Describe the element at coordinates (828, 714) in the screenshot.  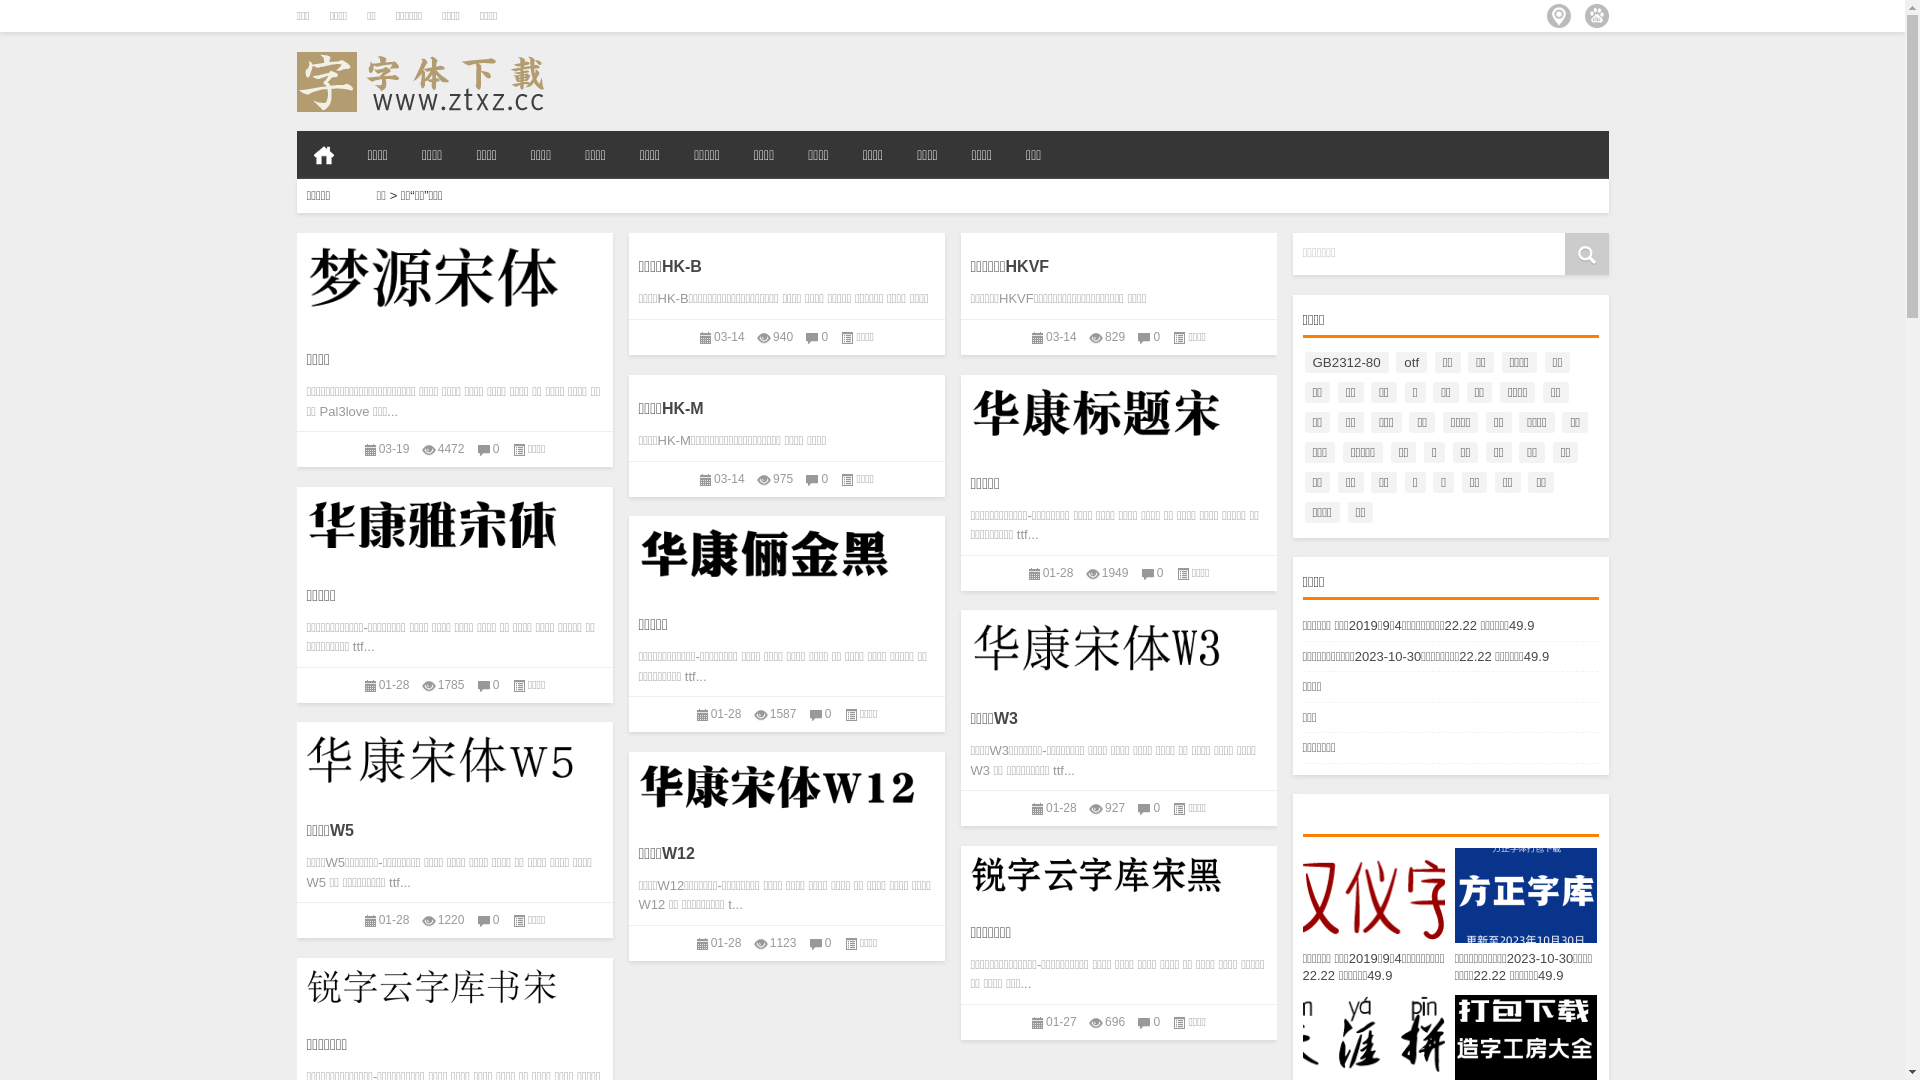
I see `0` at that location.